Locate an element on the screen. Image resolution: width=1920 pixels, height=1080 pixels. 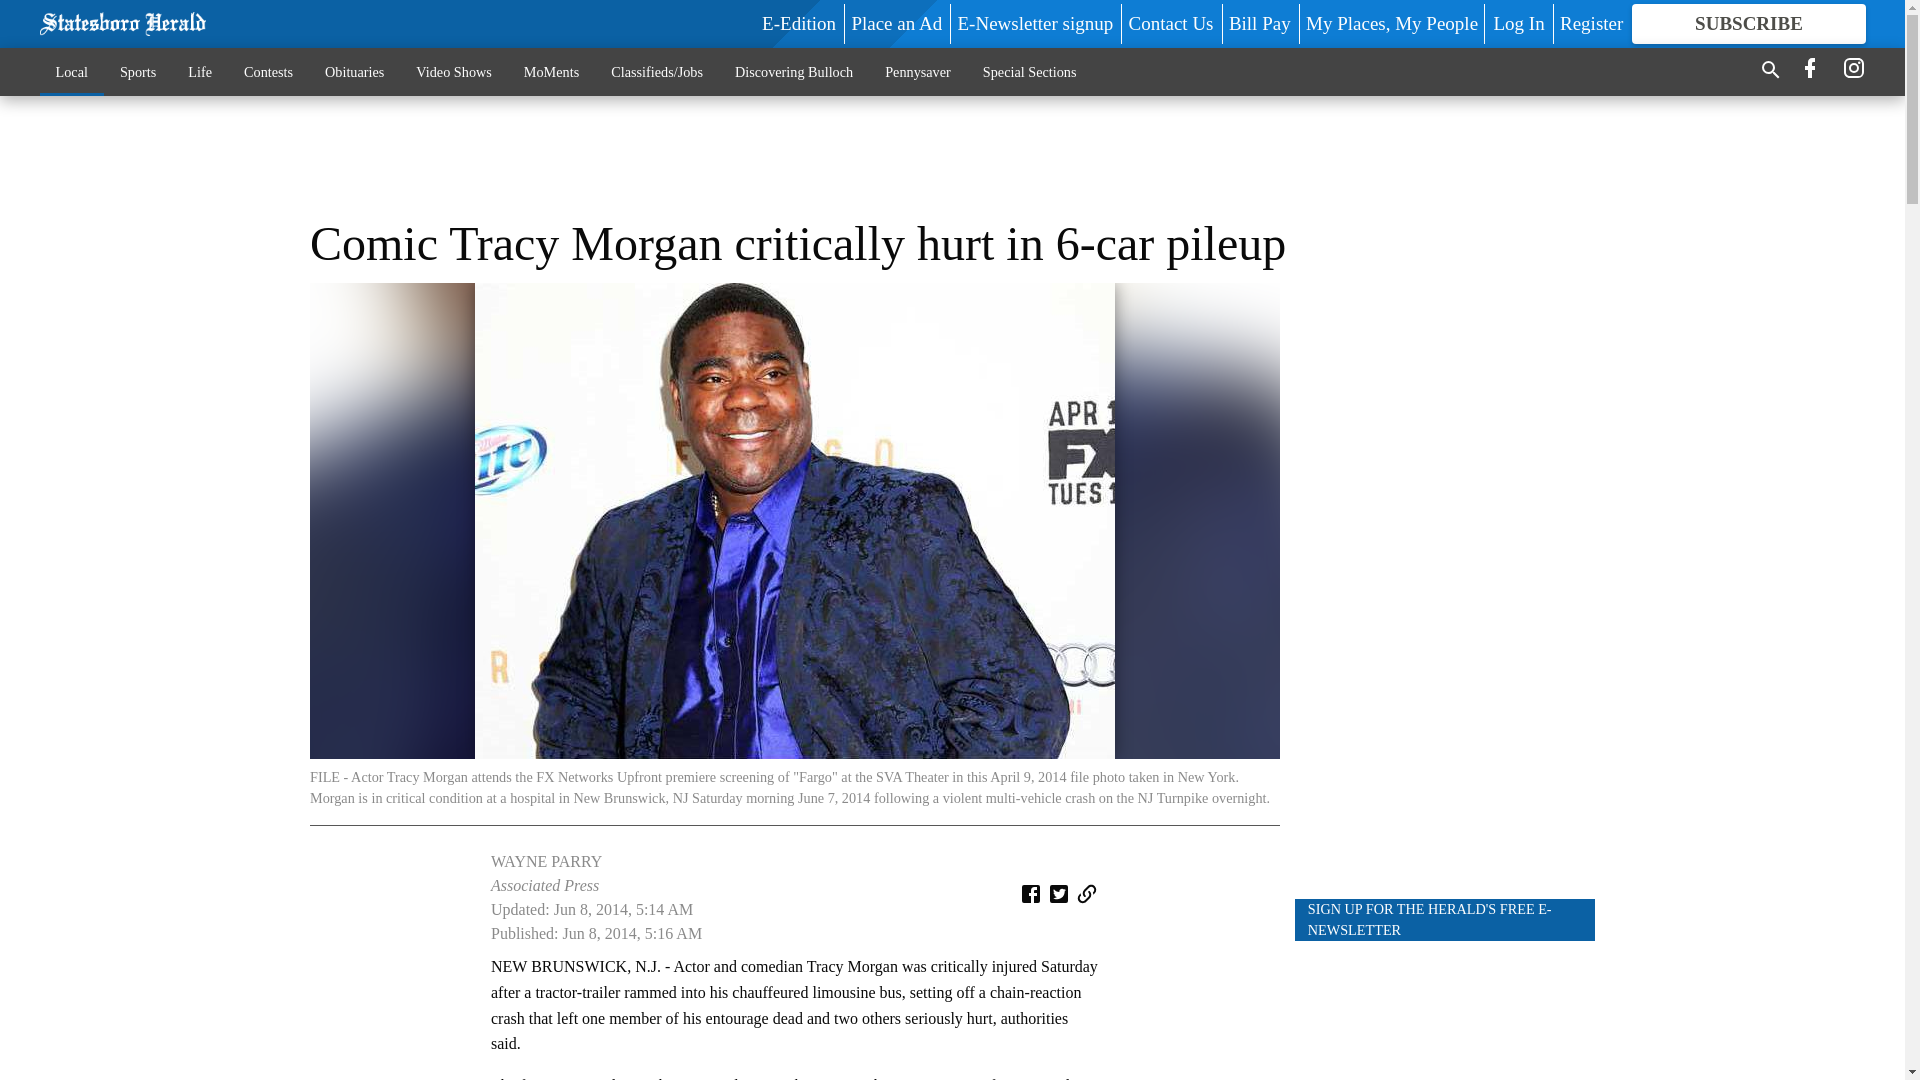
Bill Pay is located at coordinates (1259, 23).